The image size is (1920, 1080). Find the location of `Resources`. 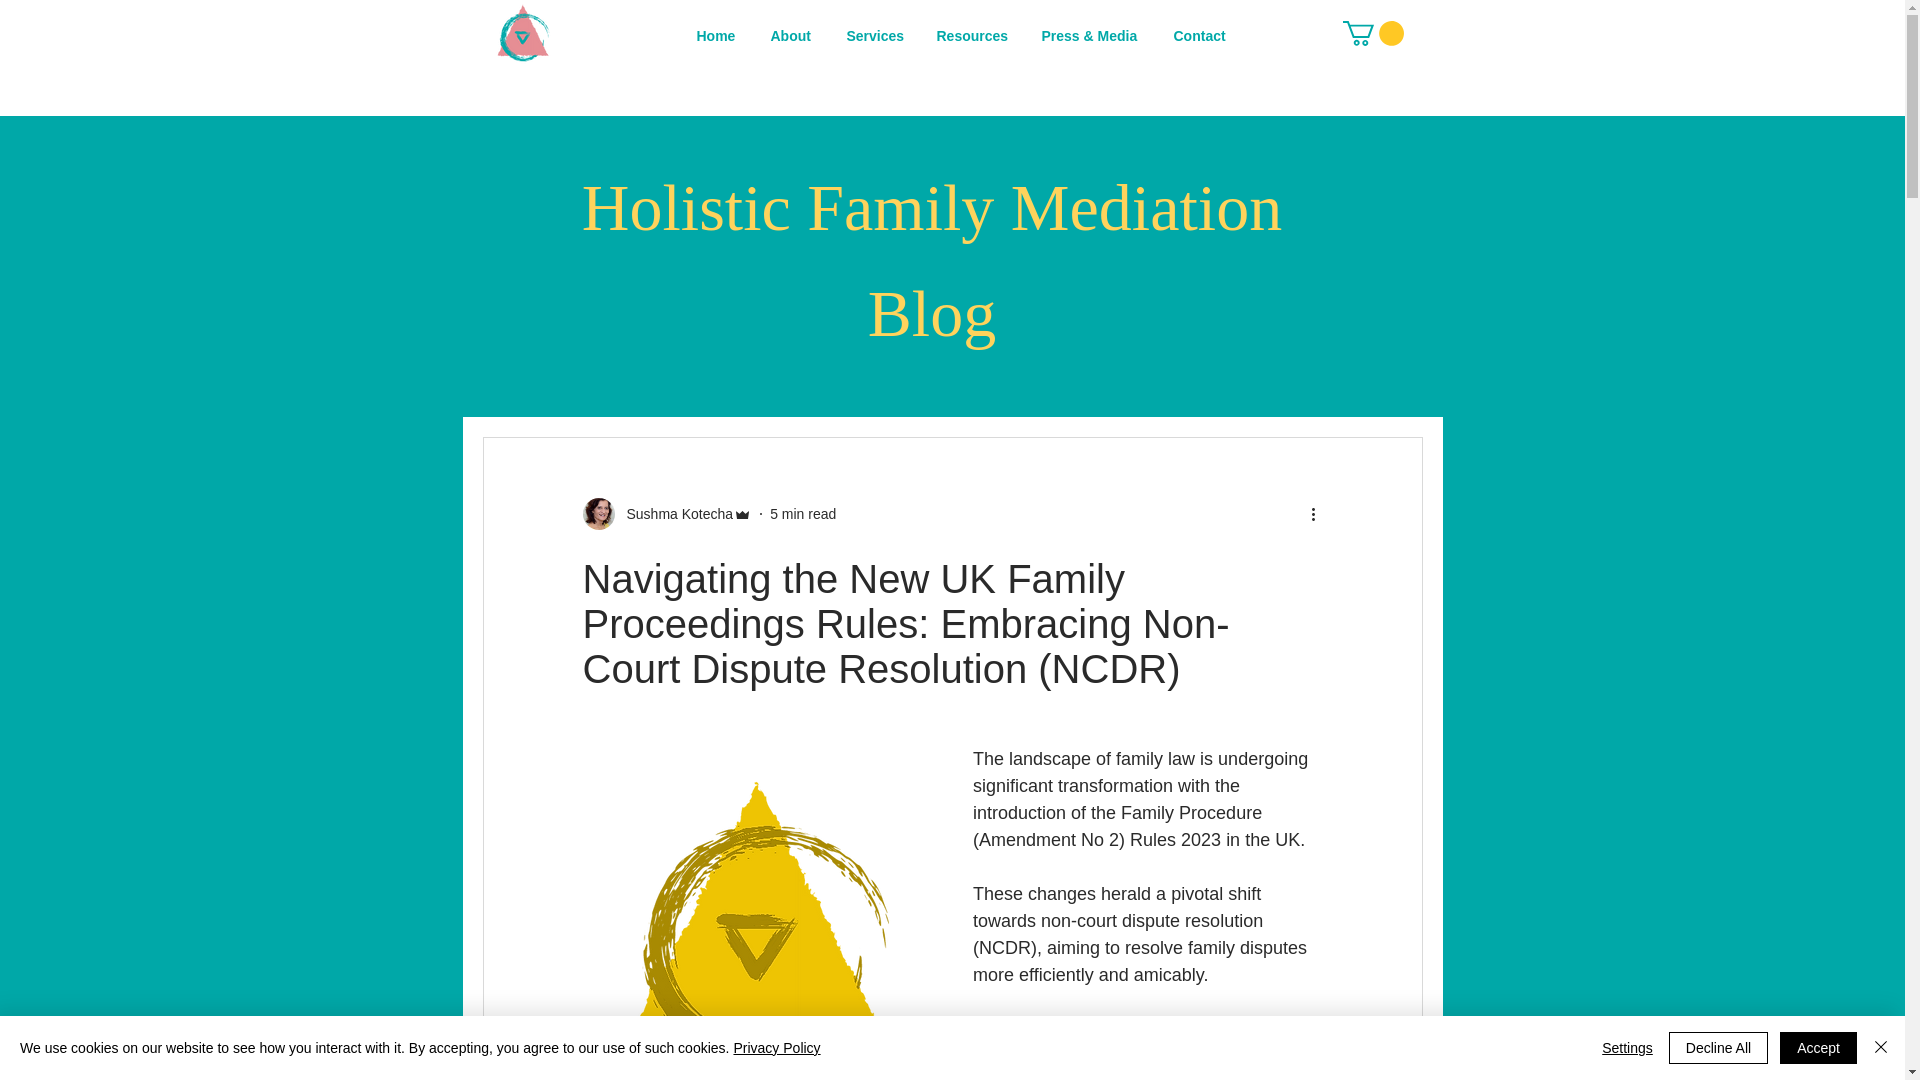

Resources is located at coordinates (974, 36).